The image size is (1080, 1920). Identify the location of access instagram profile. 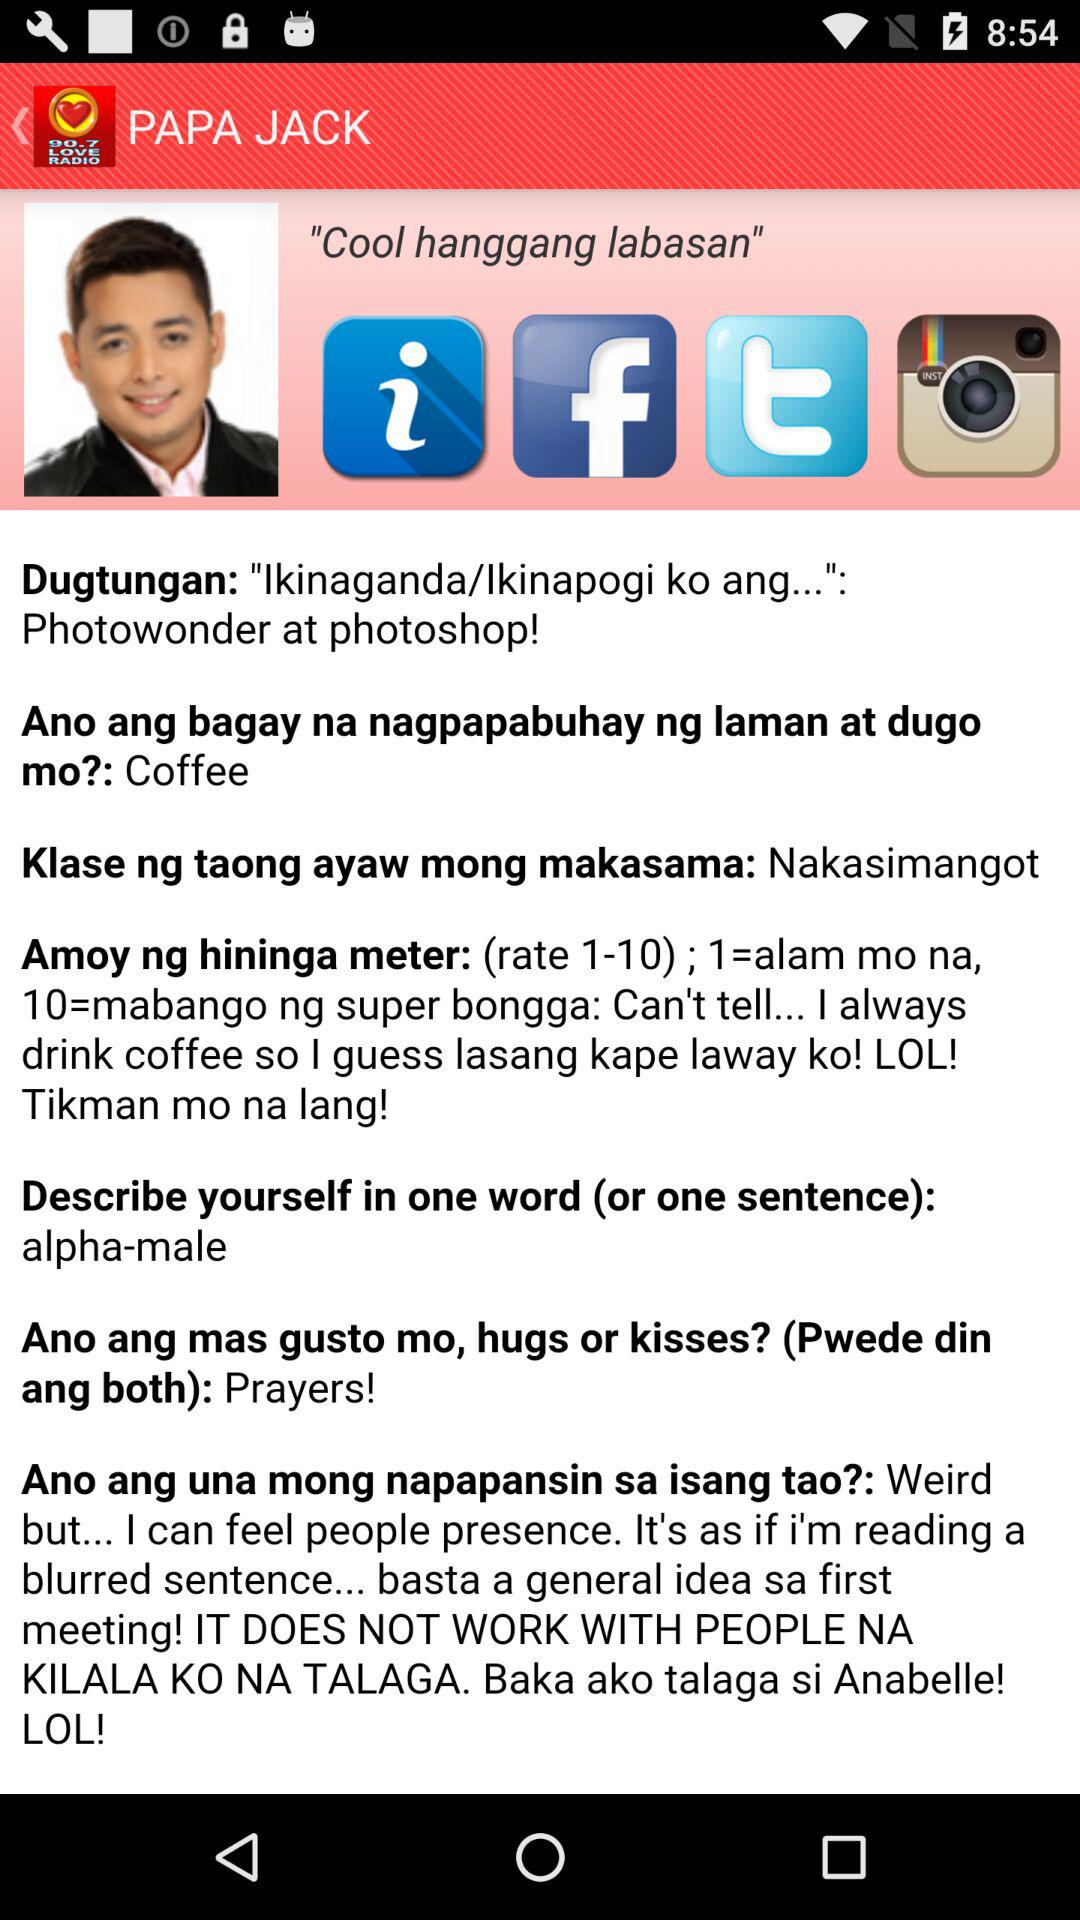
(978, 396).